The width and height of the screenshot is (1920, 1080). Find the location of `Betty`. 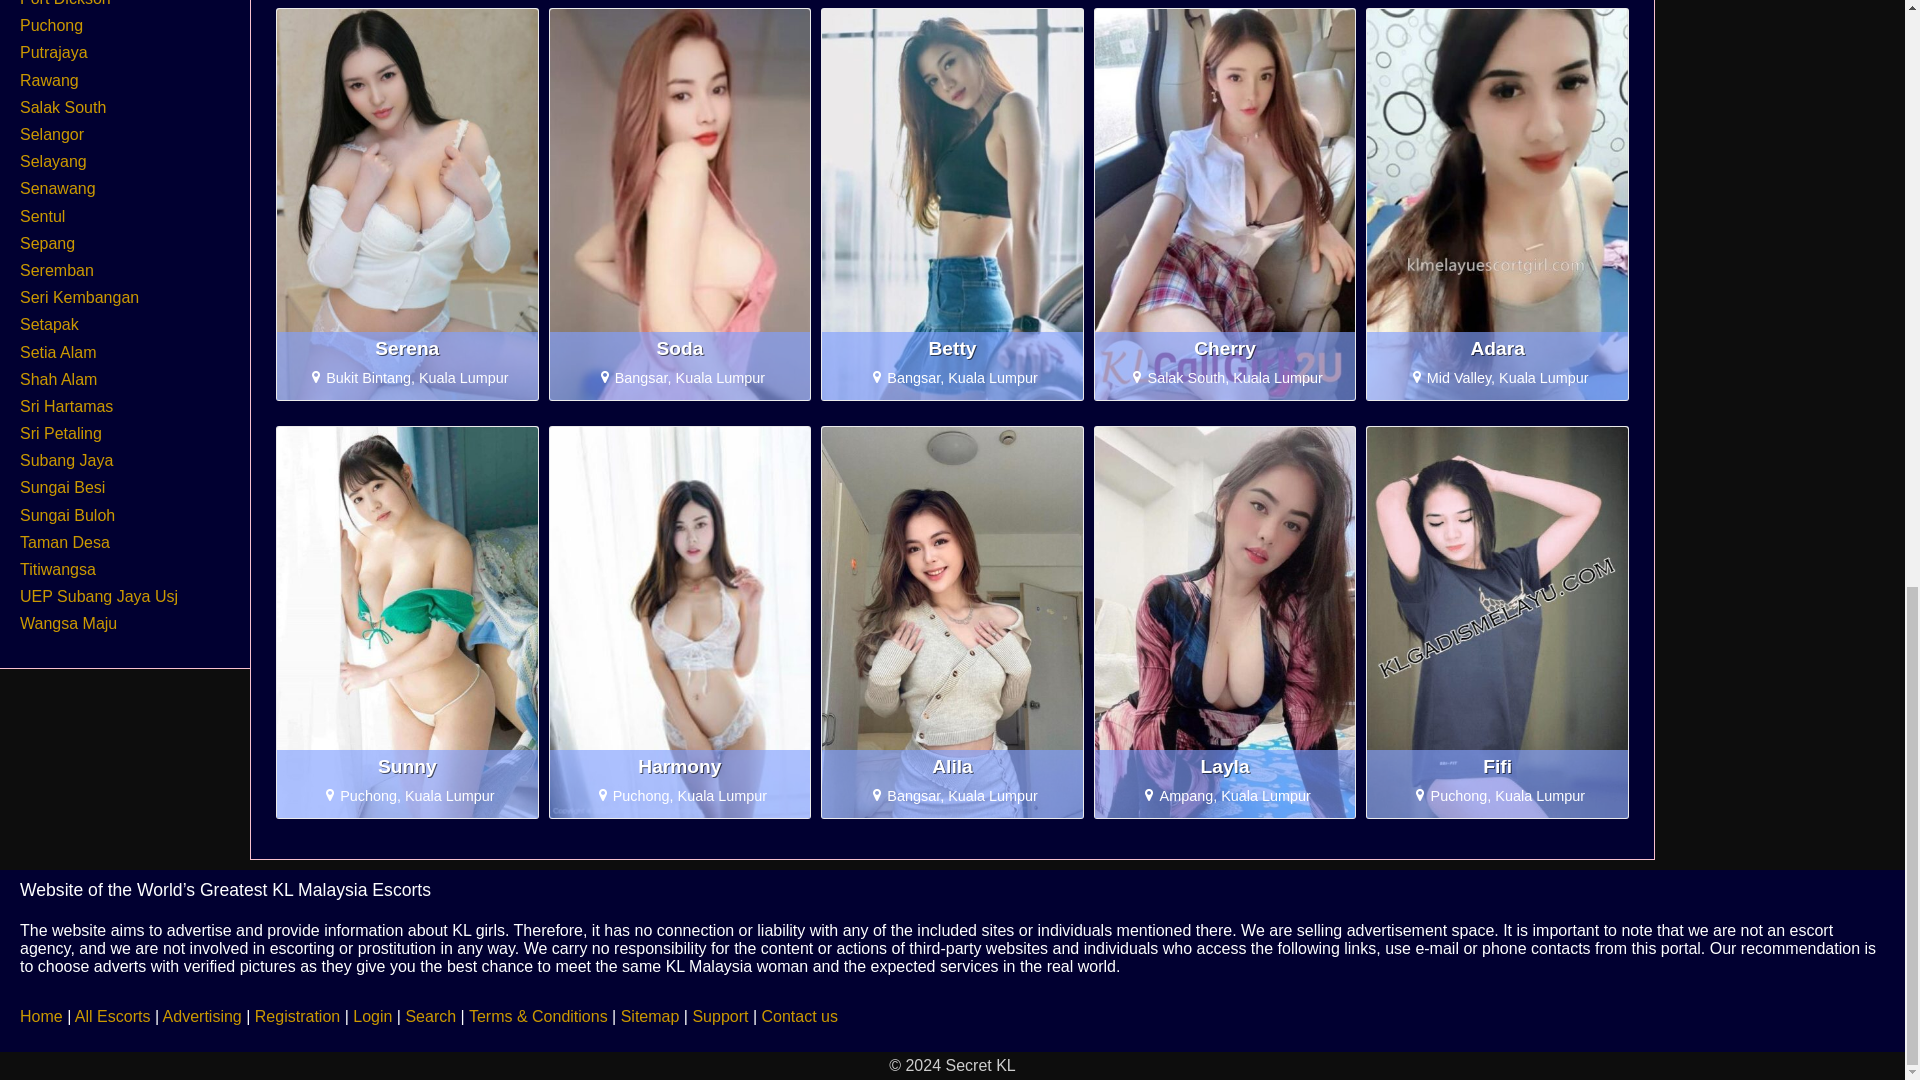

Betty is located at coordinates (952, 348).